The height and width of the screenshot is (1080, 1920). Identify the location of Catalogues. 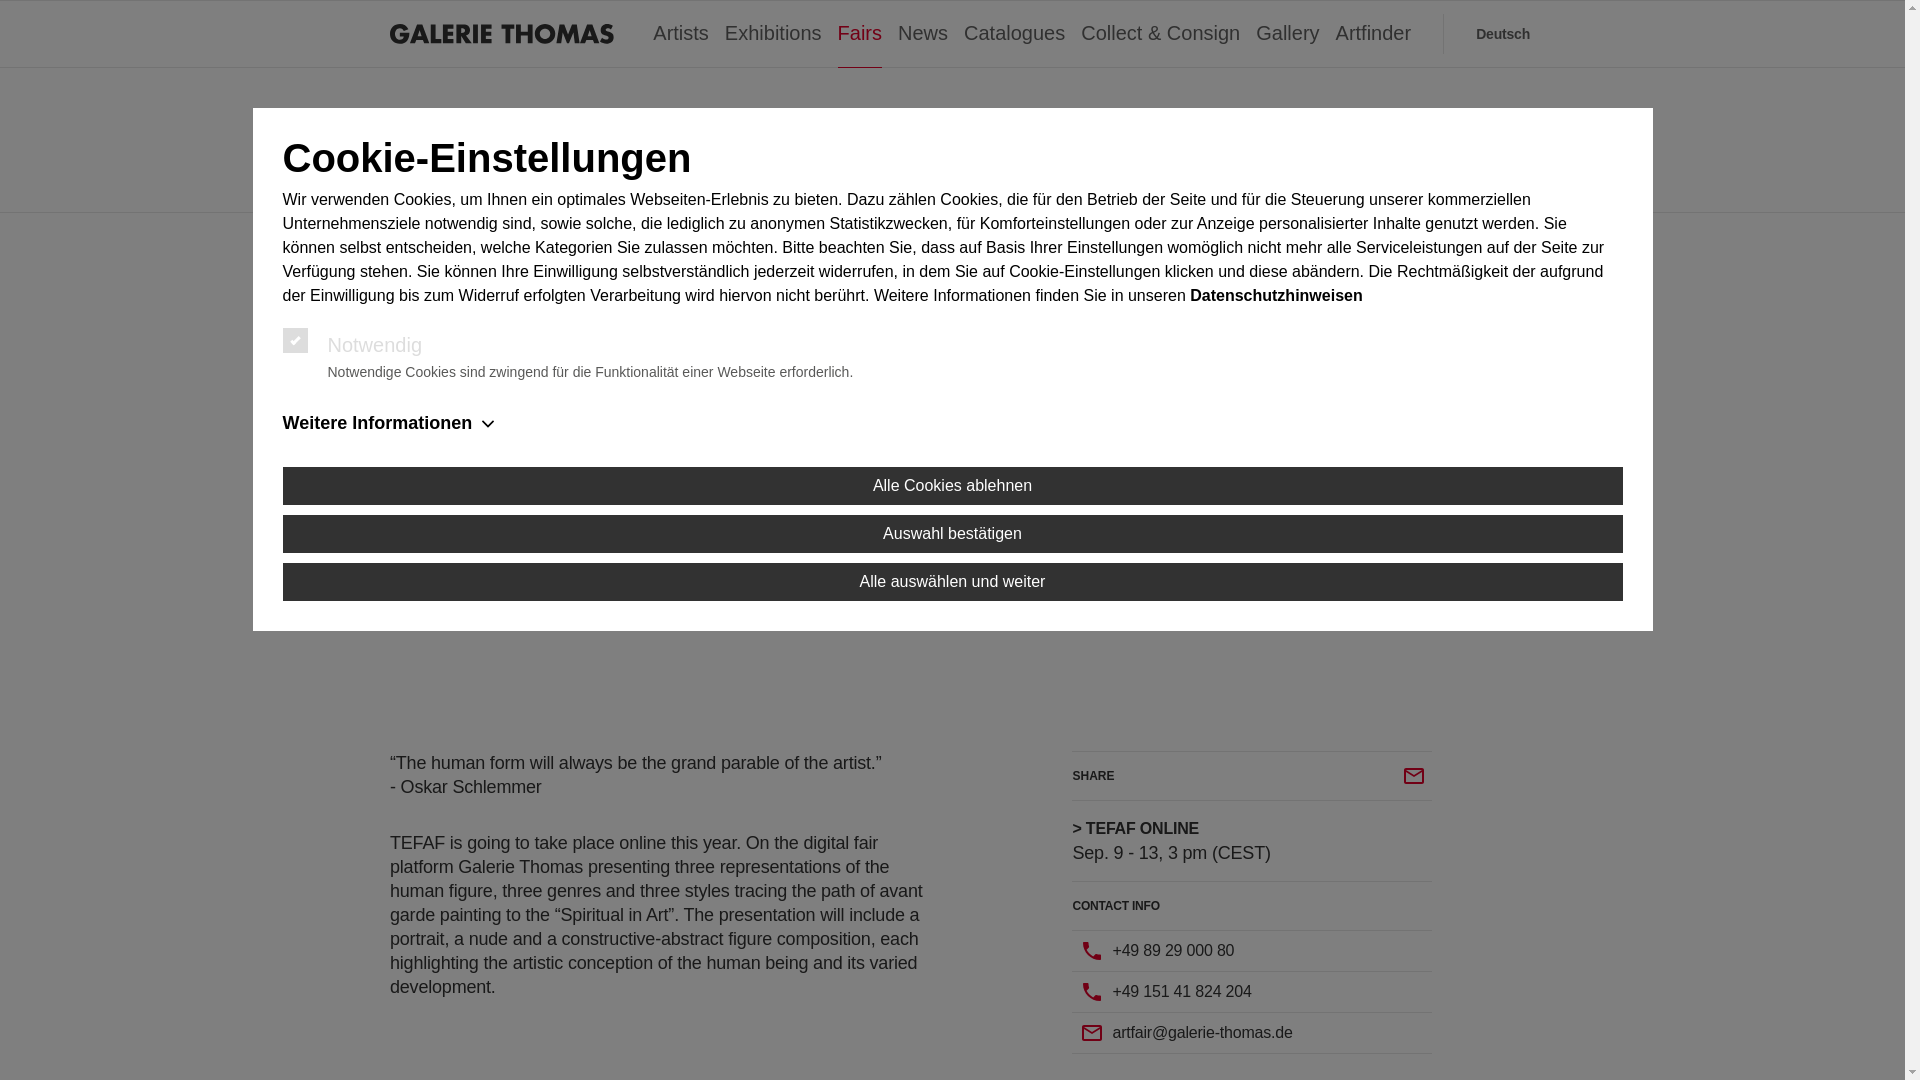
(1014, 34).